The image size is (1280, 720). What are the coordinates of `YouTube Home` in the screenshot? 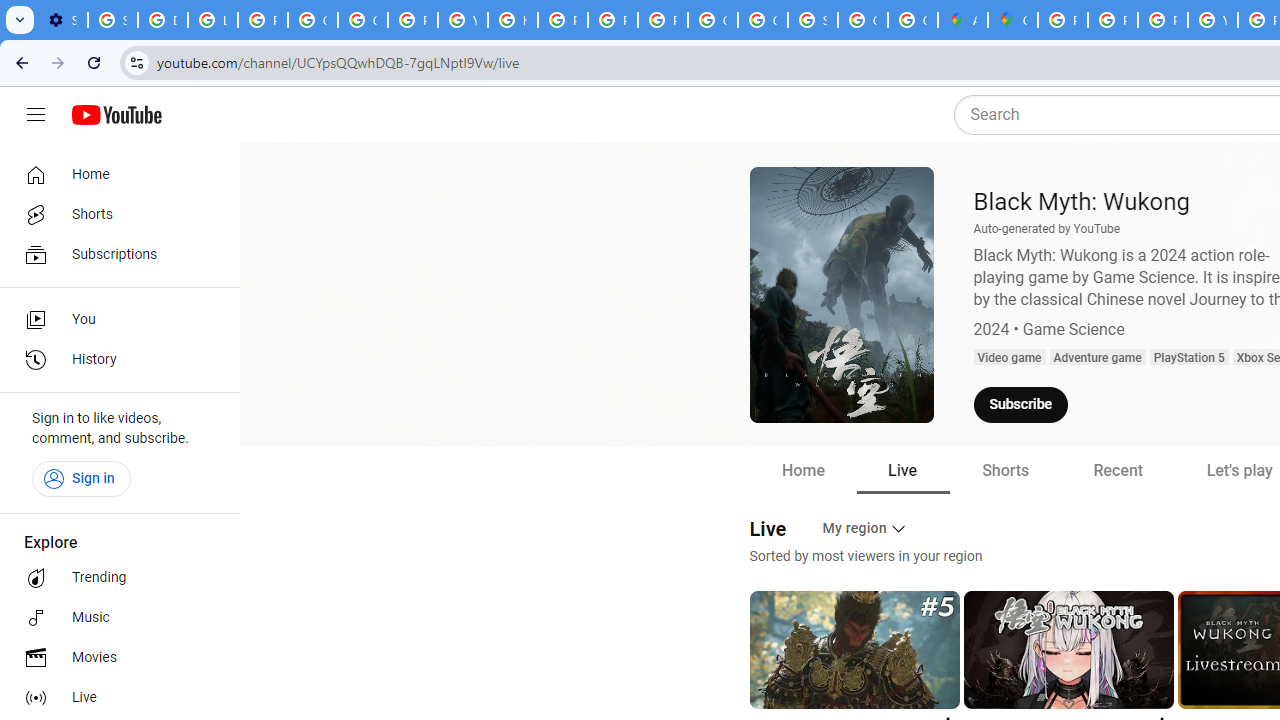 It's located at (116, 115).